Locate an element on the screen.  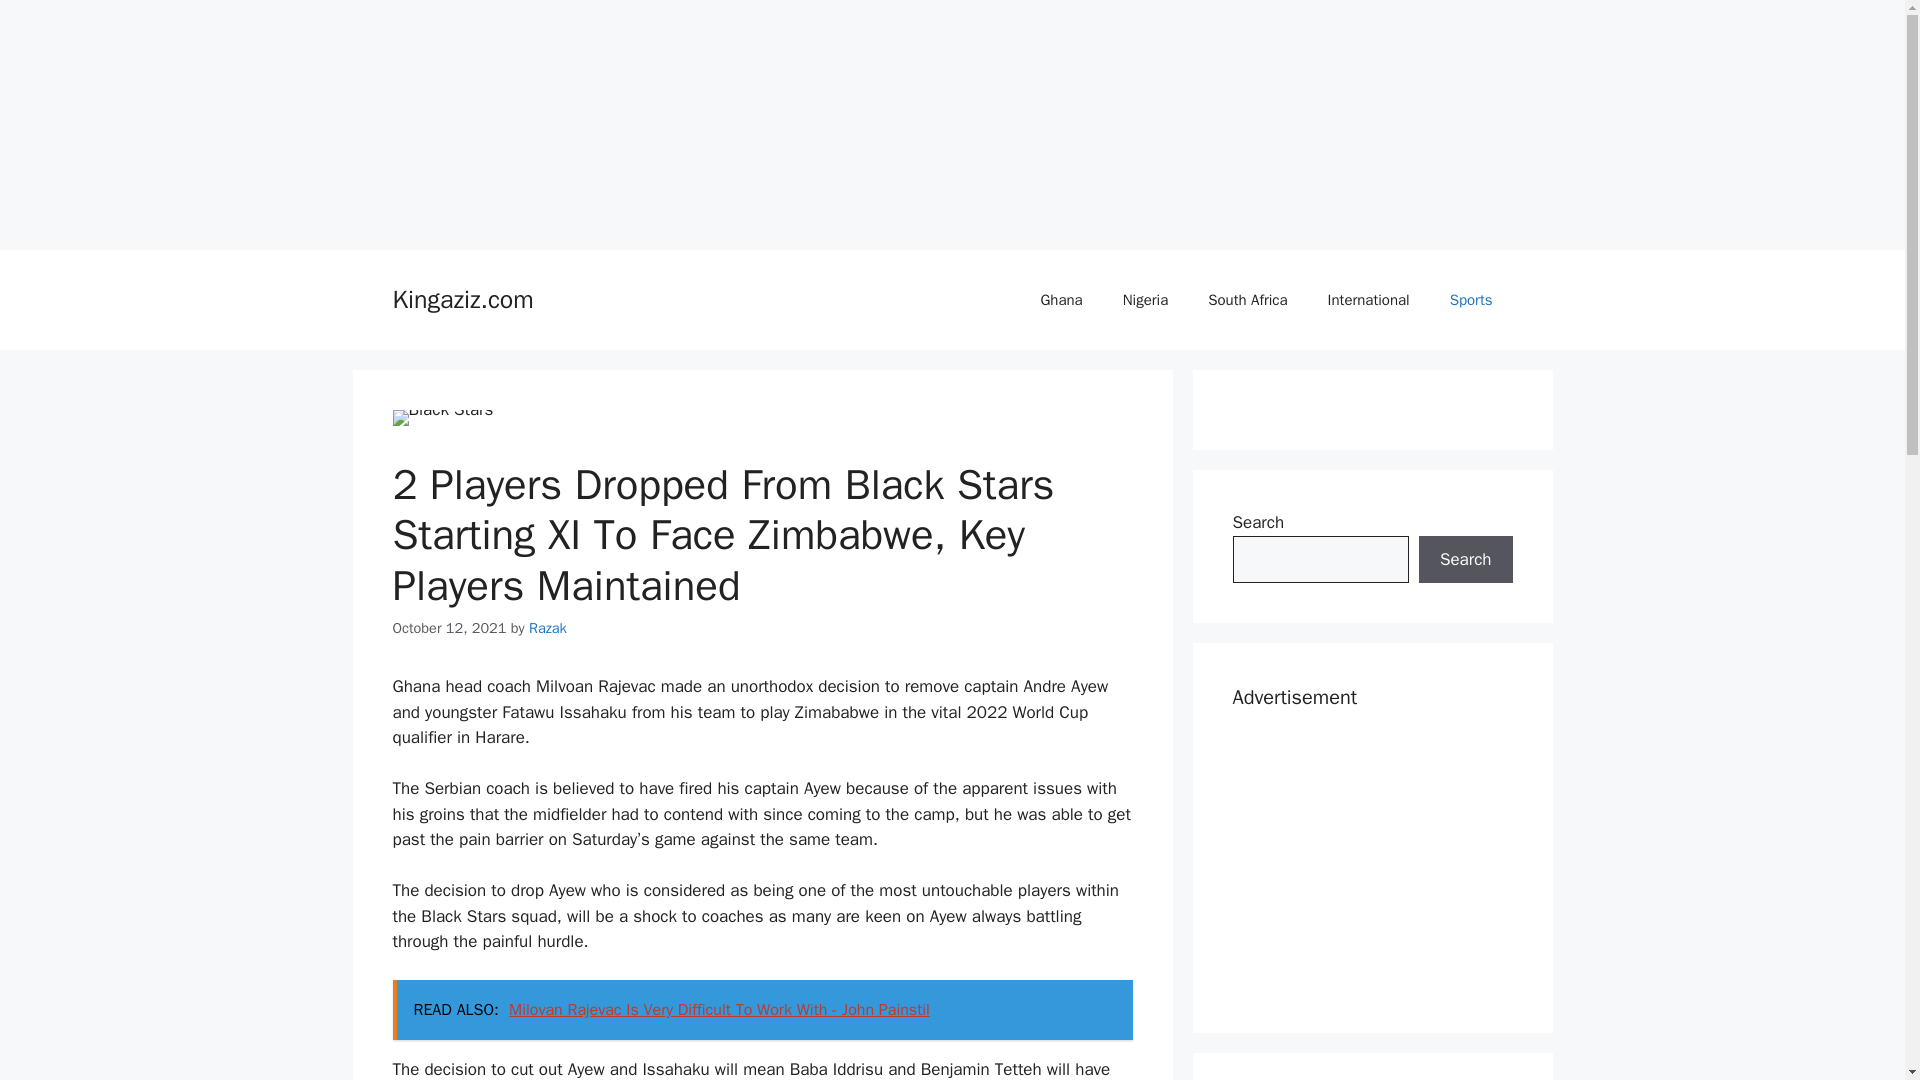
Sports is located at coordinates (1471, 300).